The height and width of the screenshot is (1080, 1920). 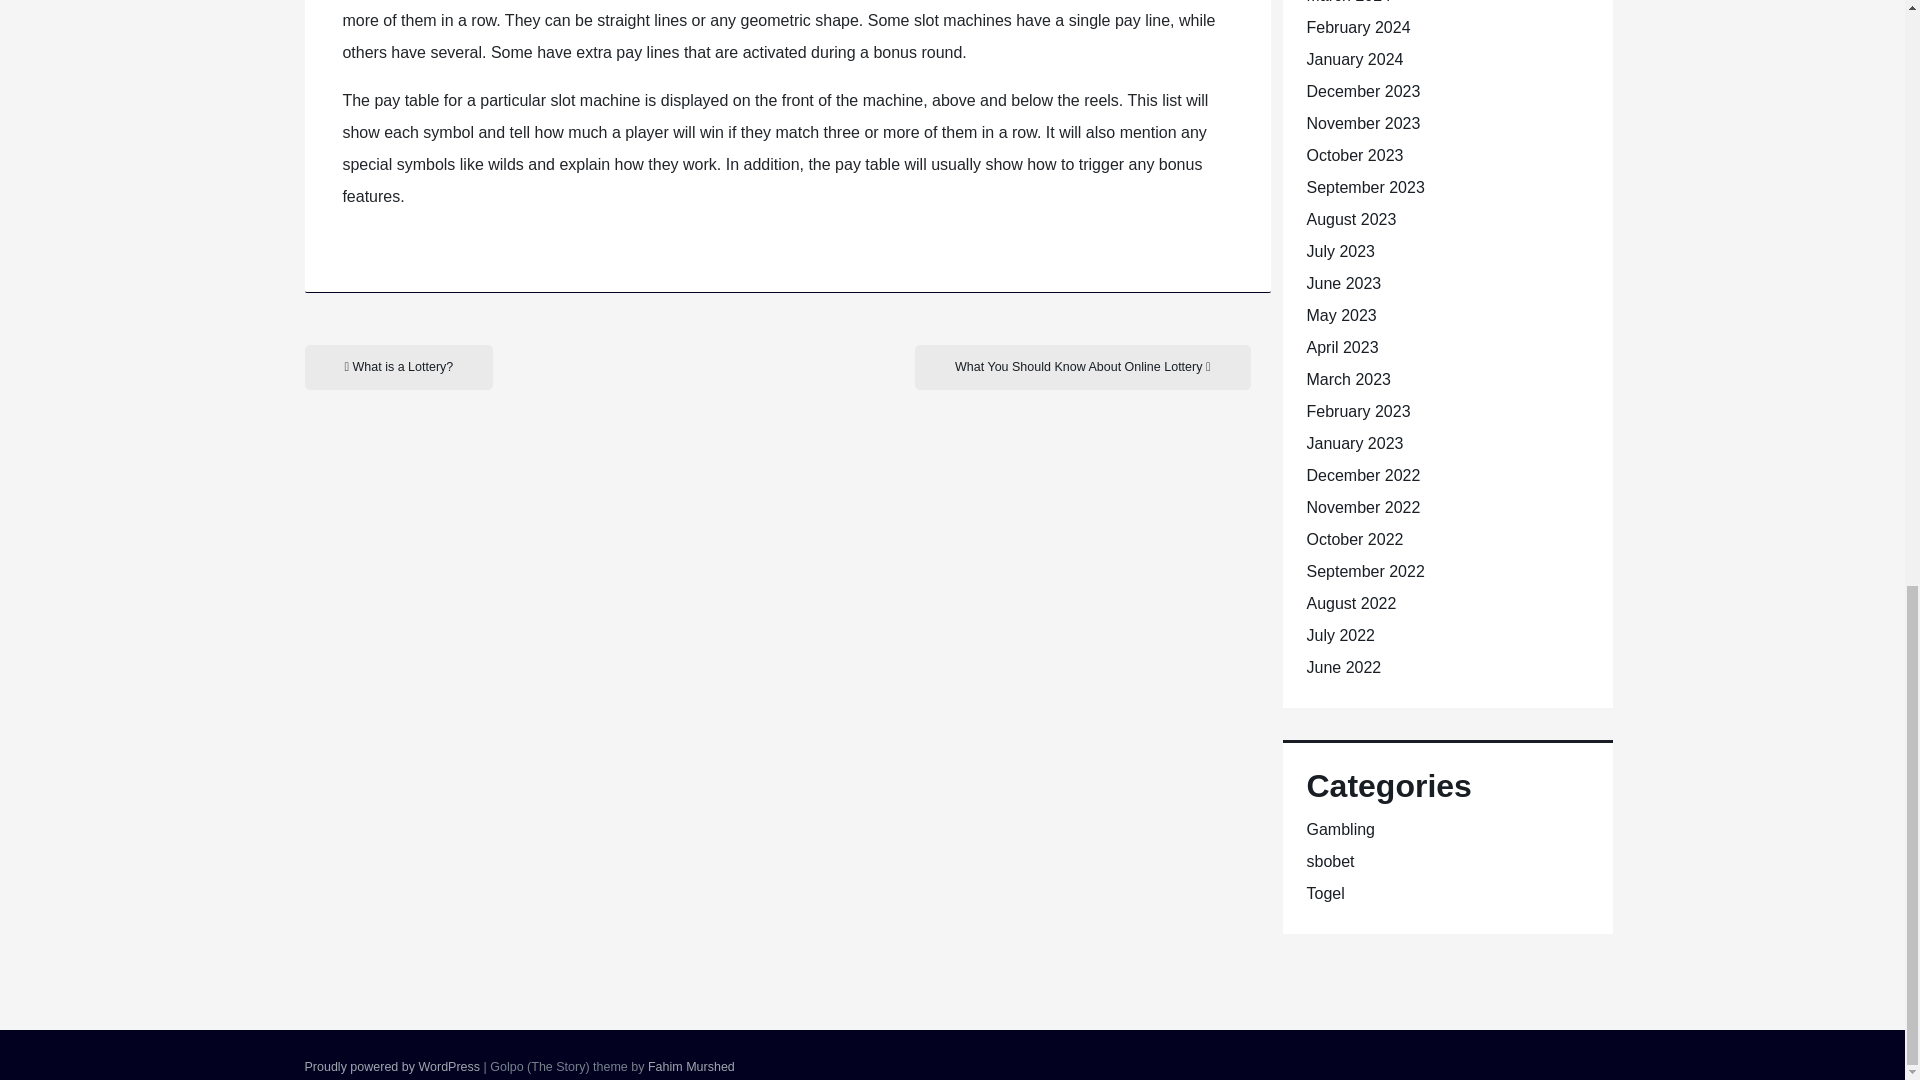 What do you see at coordinates (1357, 27) in the screenshot?
I see `February 2024` at bounding box center [1357, 27].